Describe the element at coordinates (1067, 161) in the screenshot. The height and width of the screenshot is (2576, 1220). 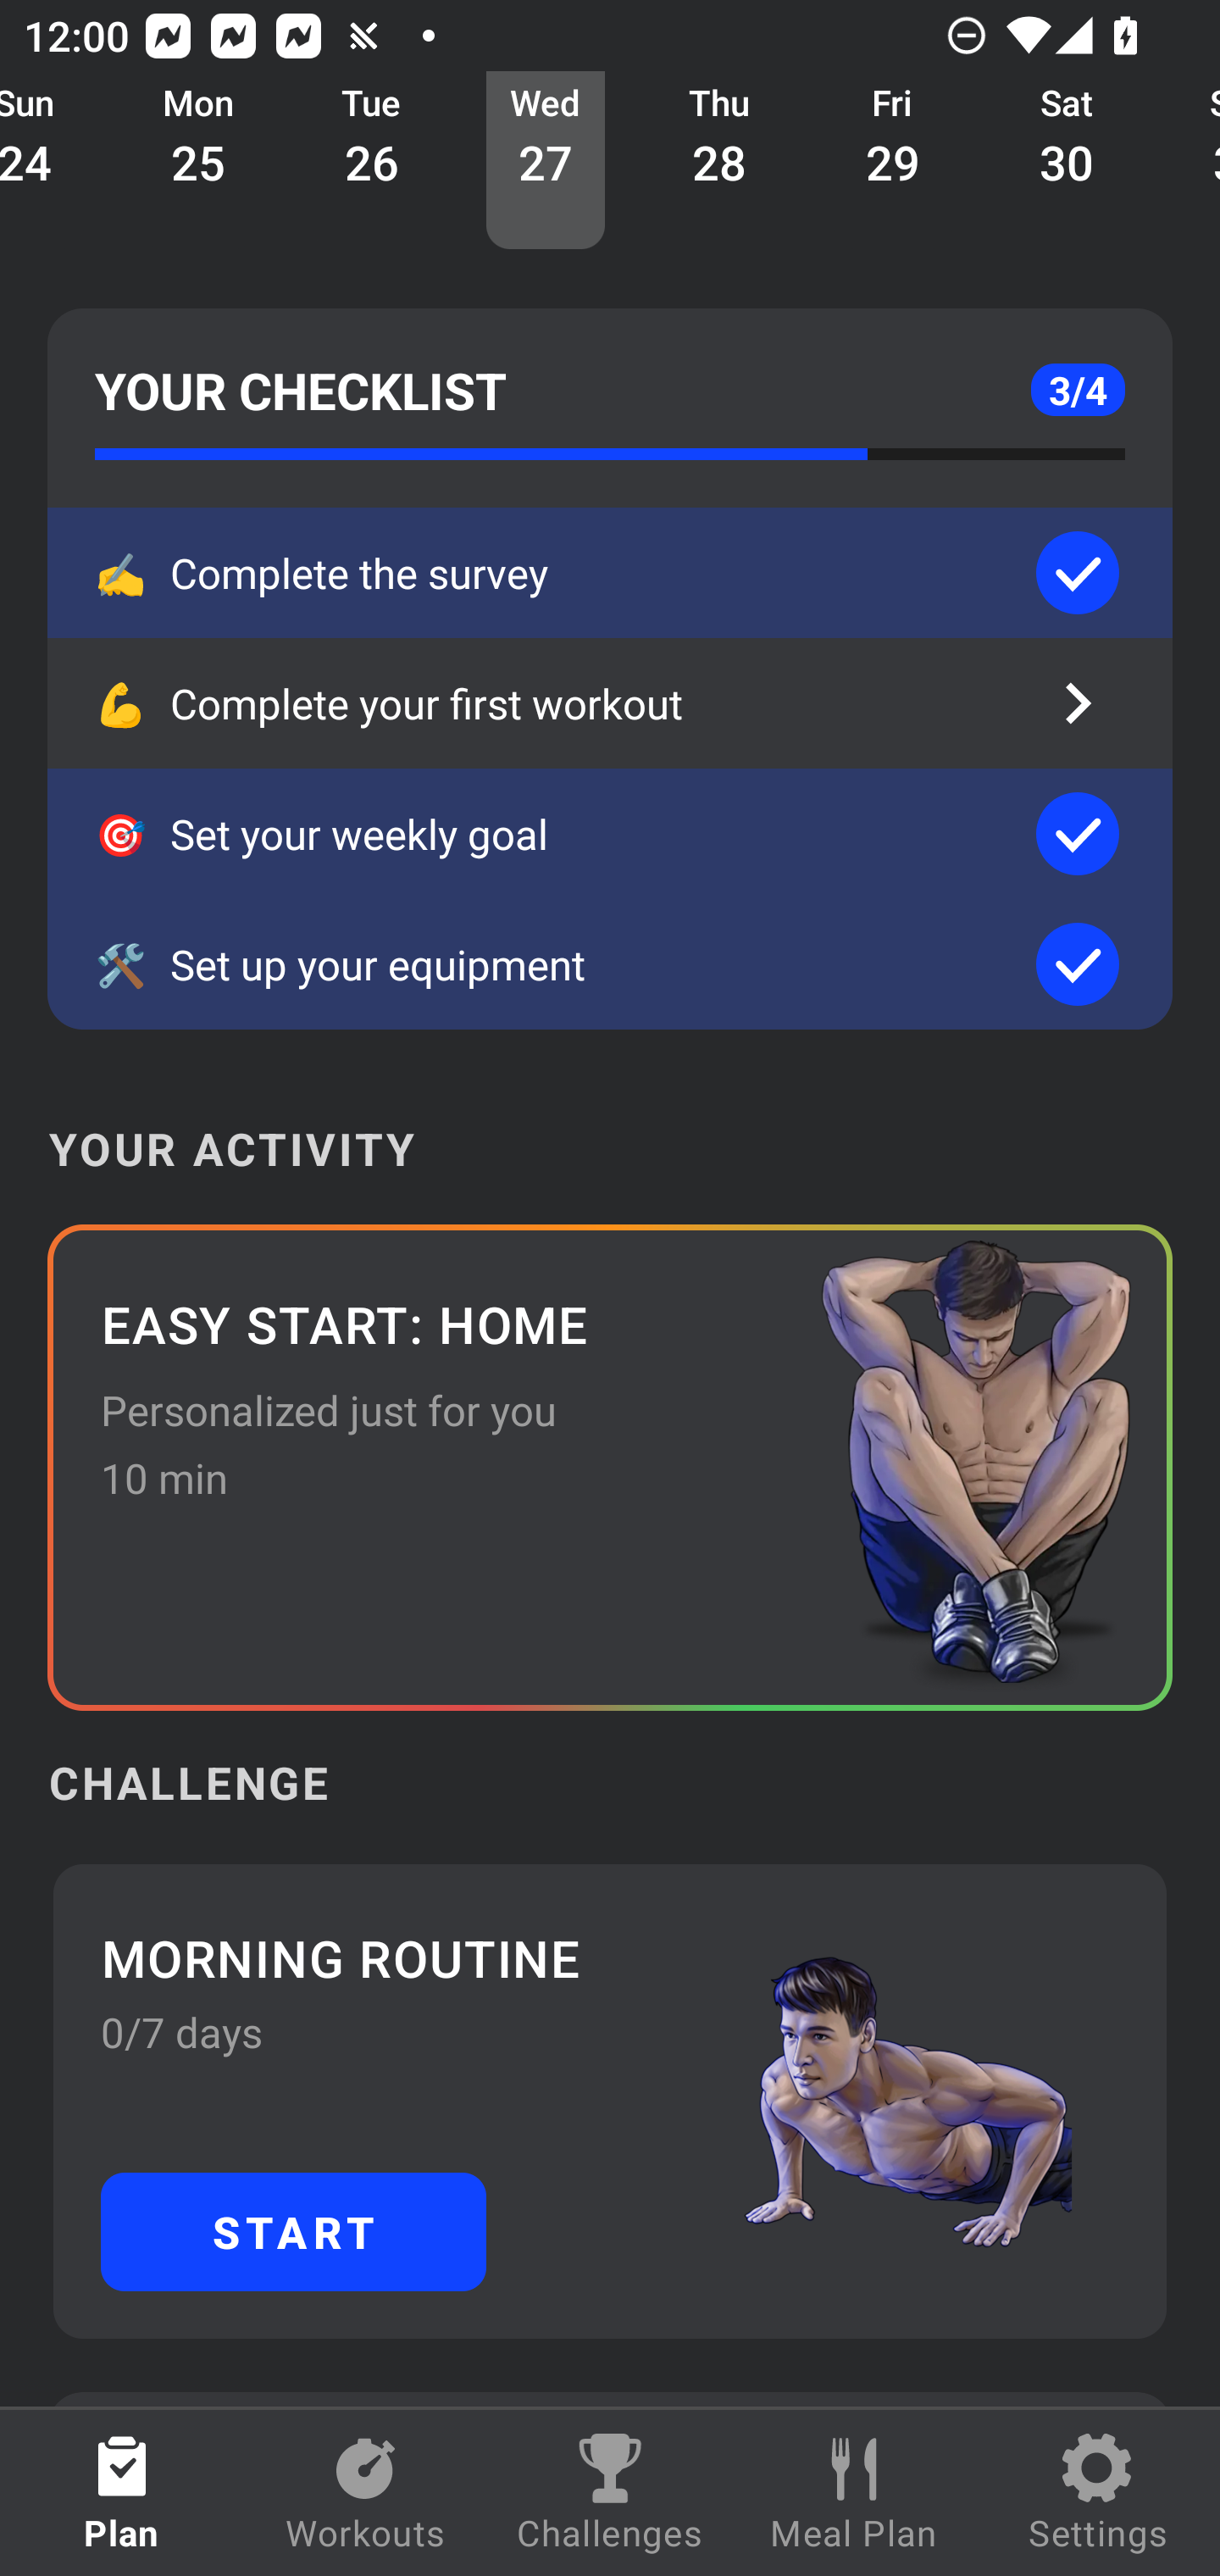
I see `Sat 30` at that location.